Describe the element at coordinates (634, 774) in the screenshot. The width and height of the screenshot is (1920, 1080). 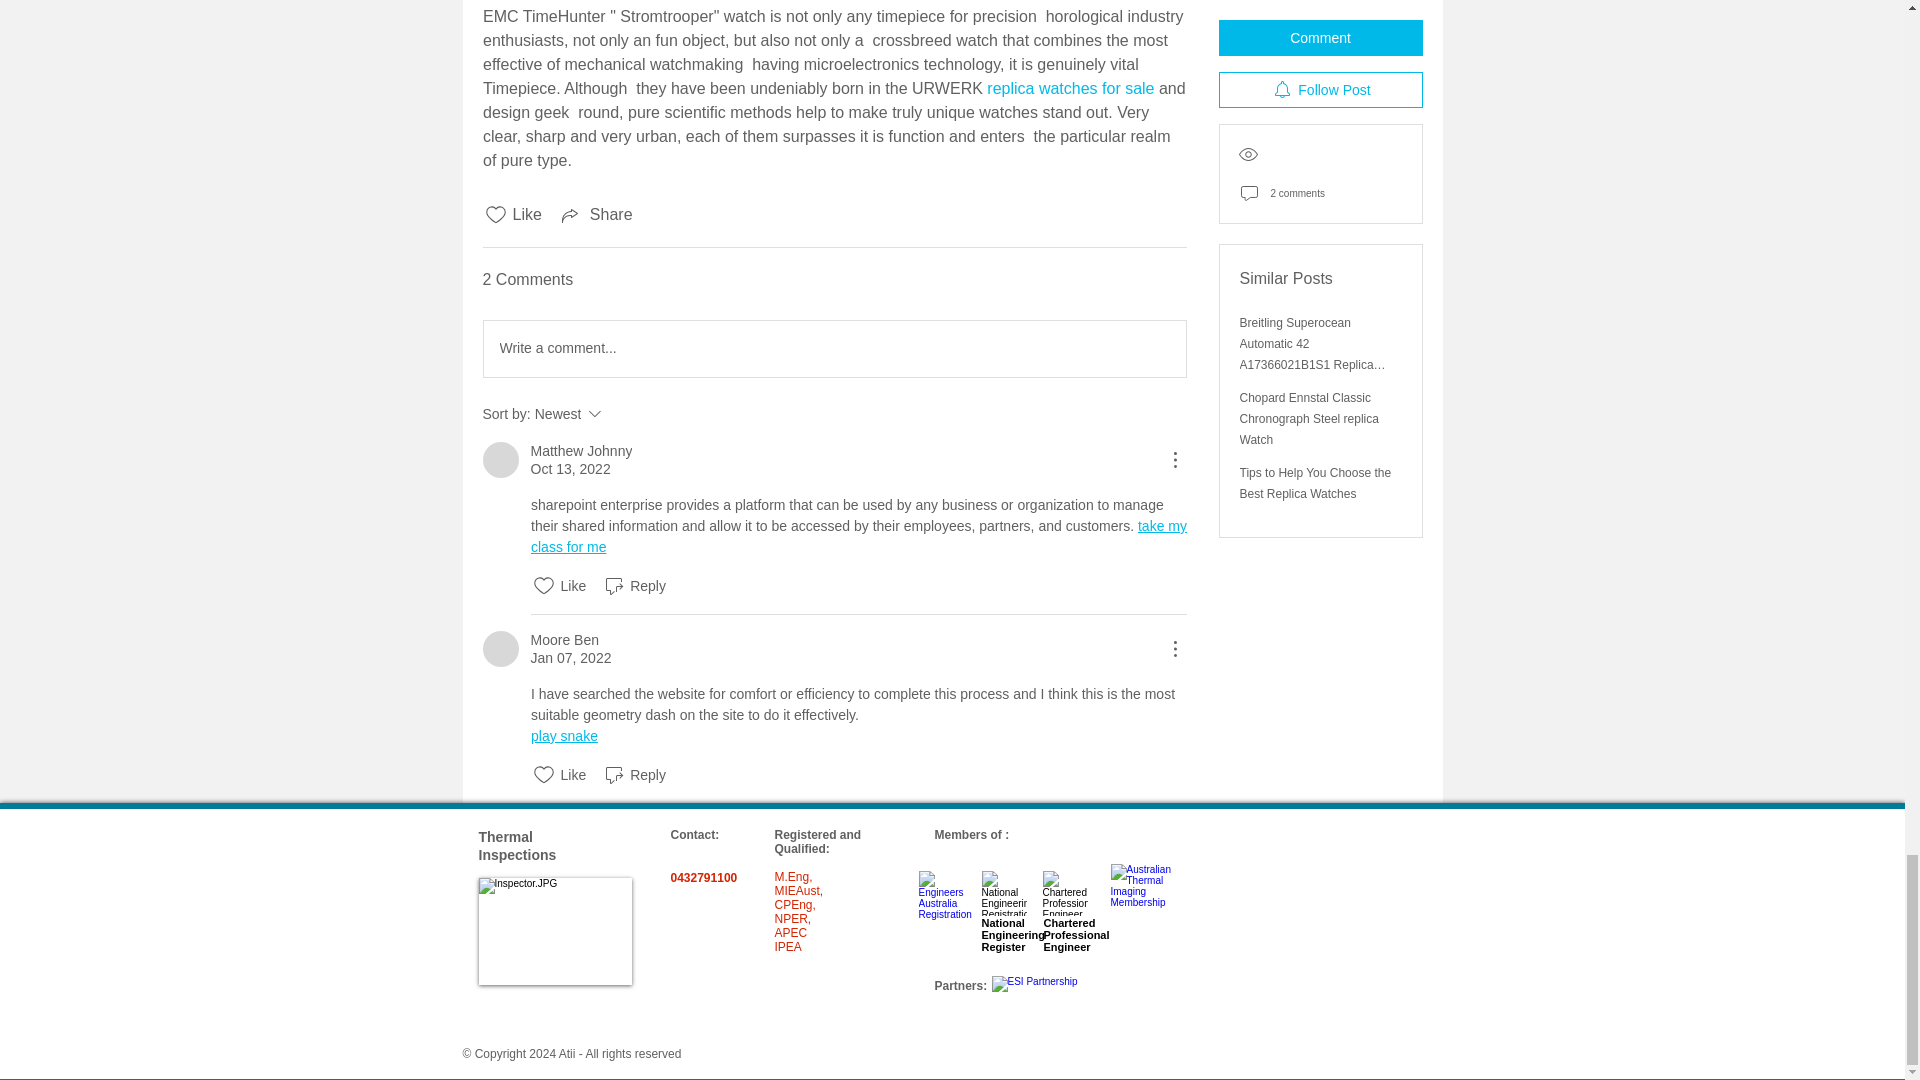
I see `image.png` at that location.